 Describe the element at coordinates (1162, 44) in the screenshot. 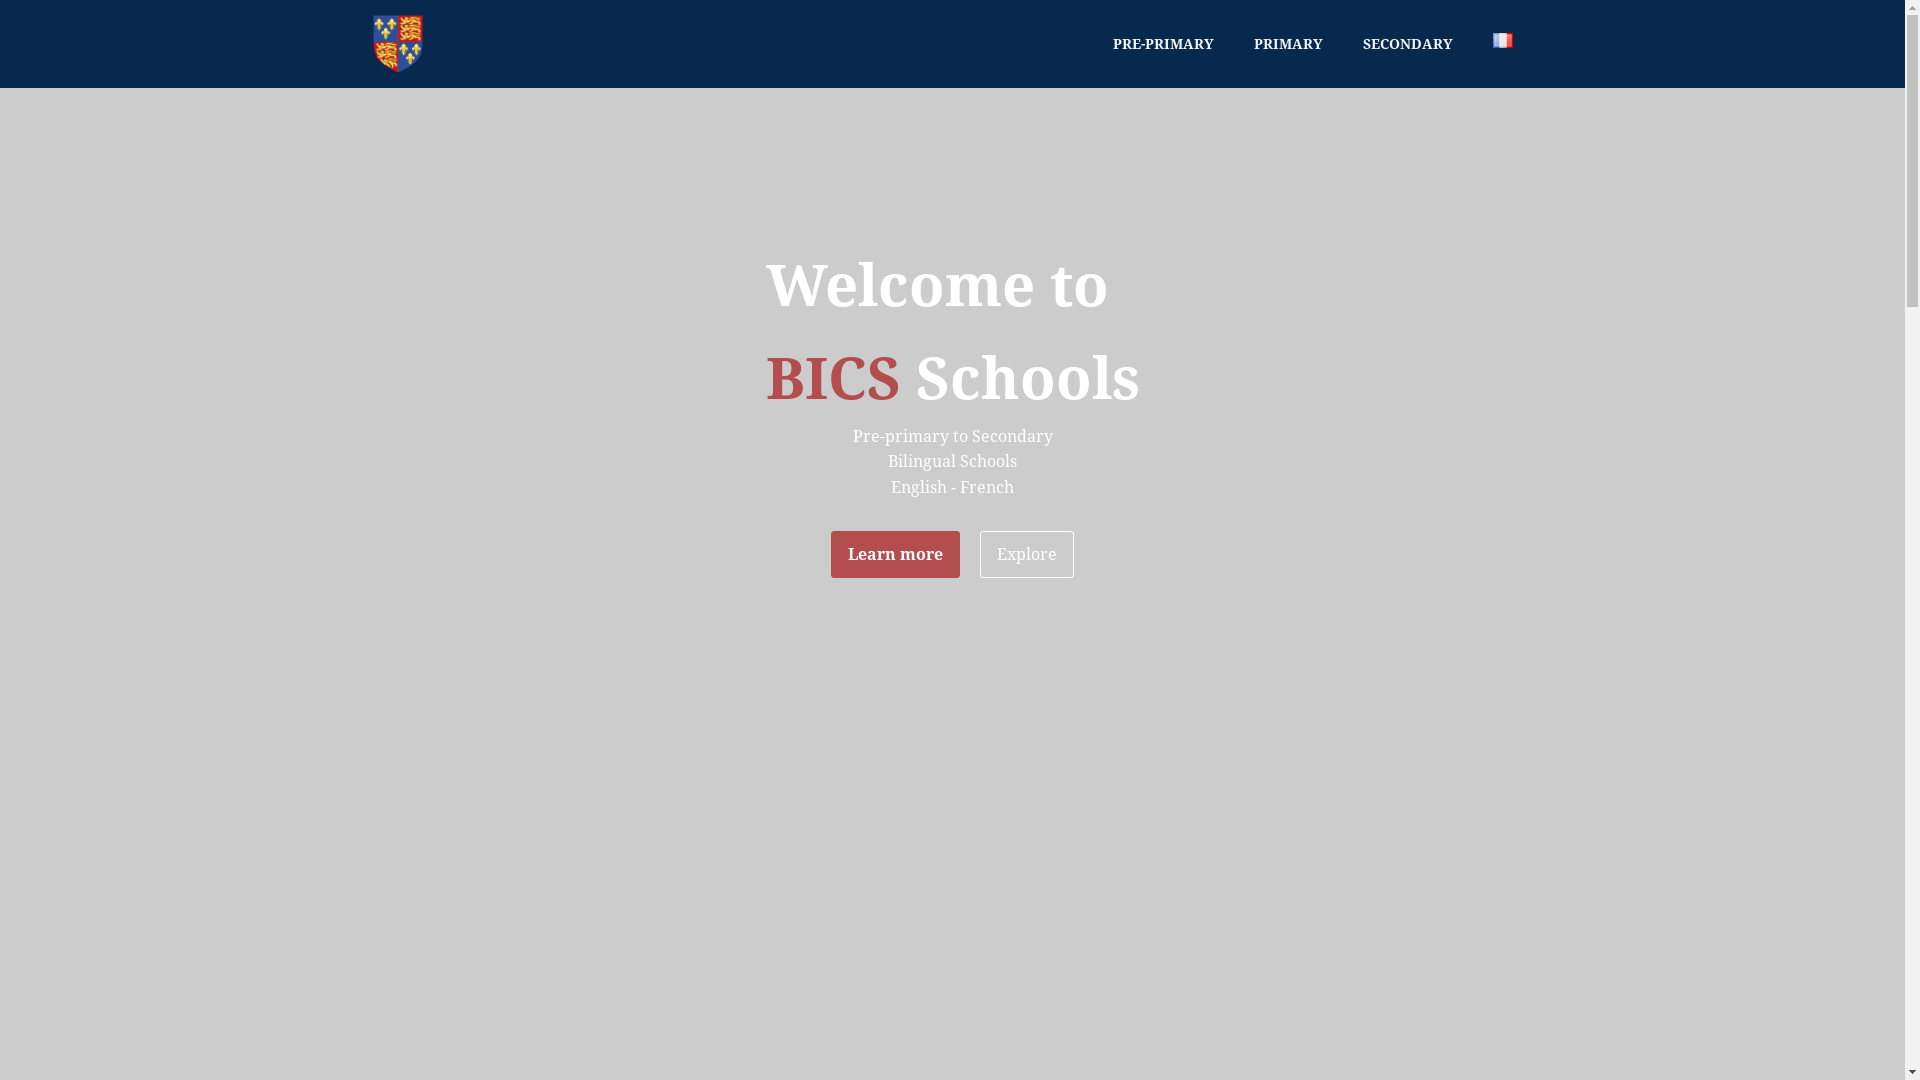

I see `PRE-PRIMARY` at that location.